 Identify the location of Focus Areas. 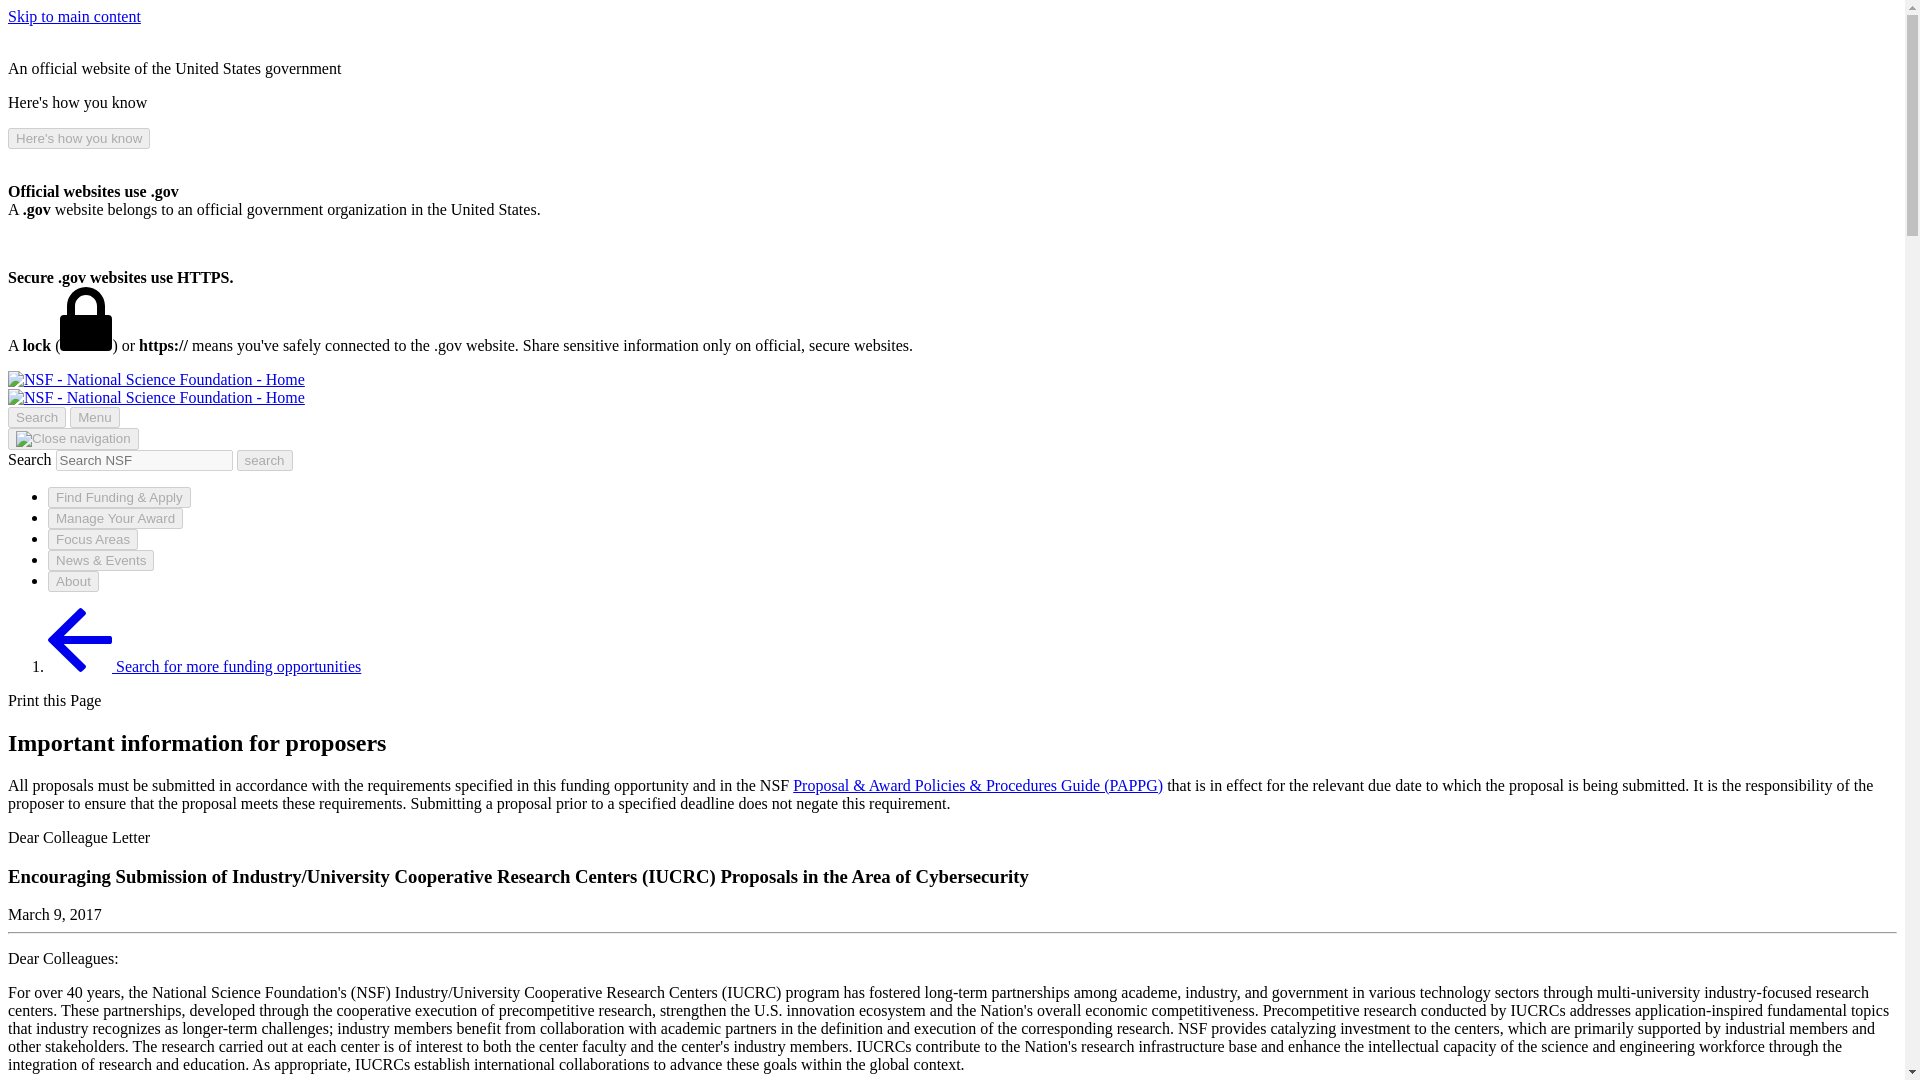
(93, 539).